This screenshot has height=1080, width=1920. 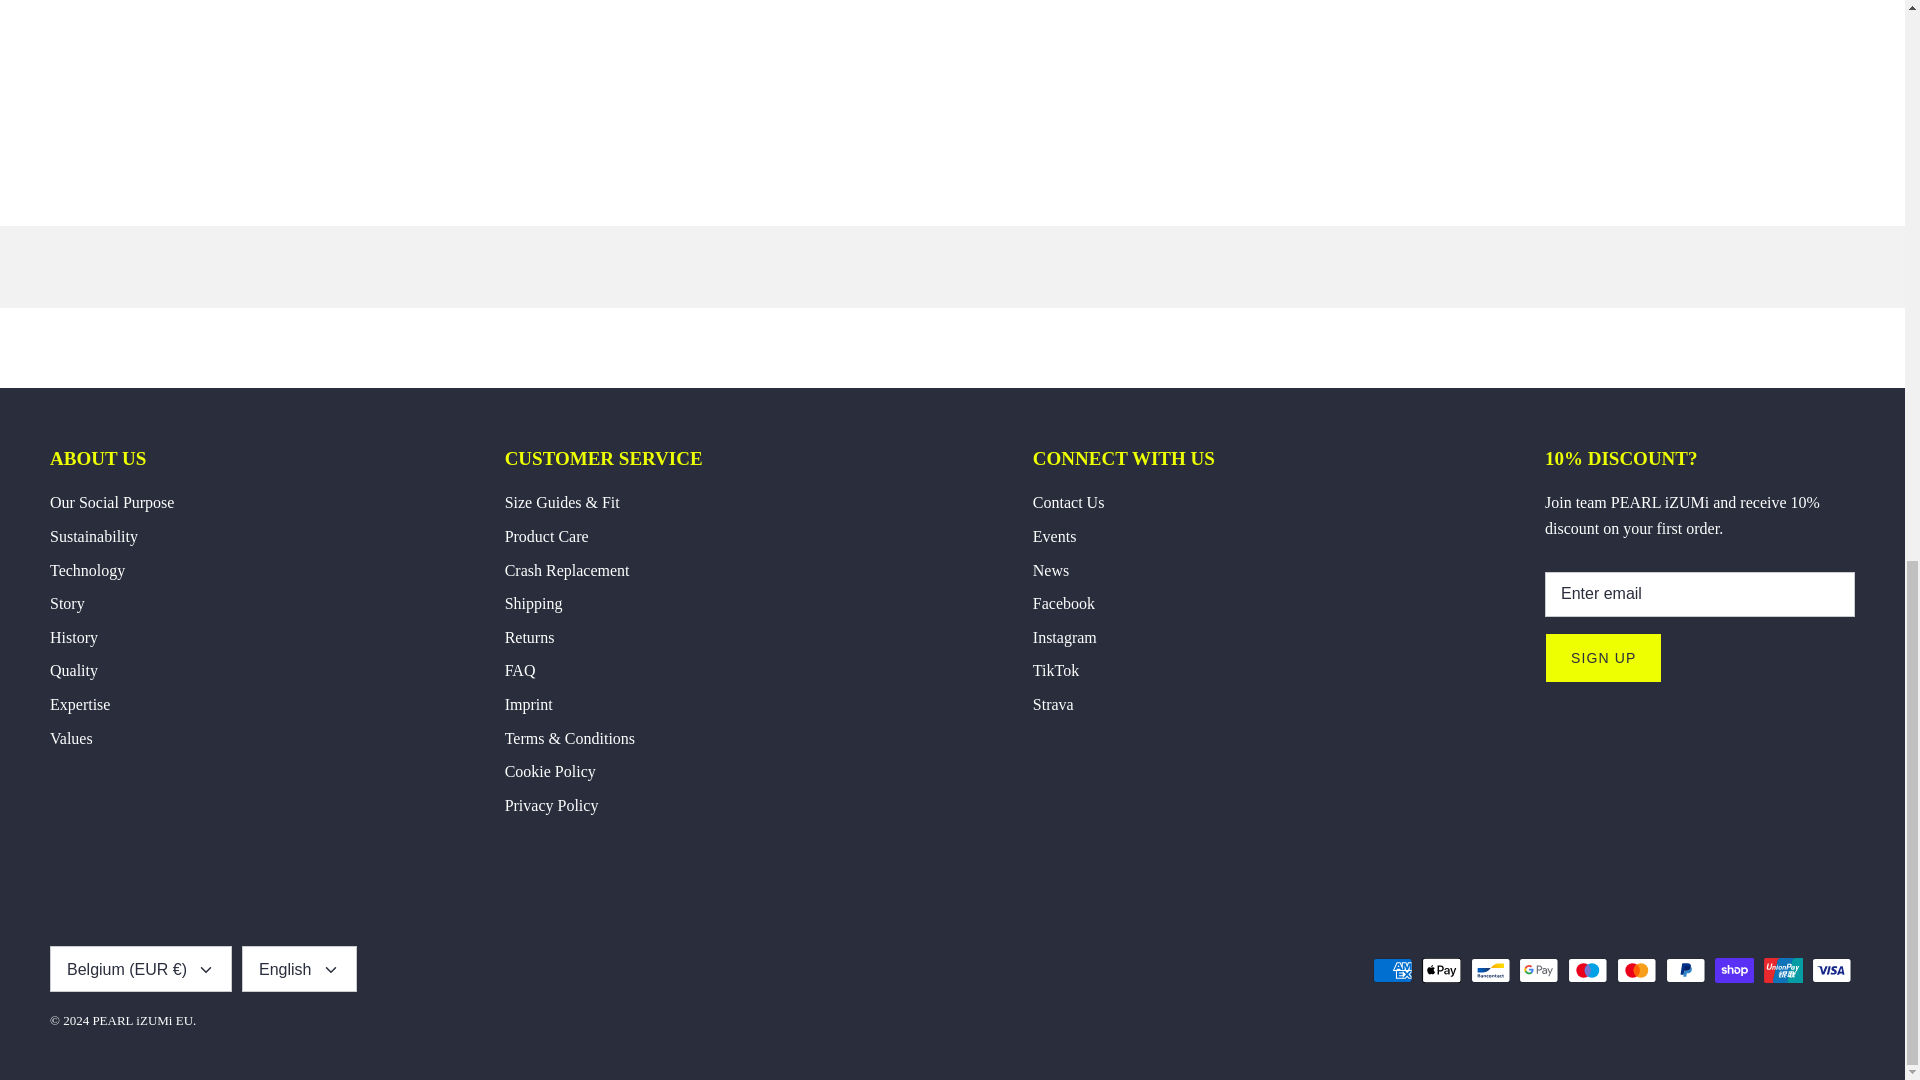 What do you see at coordinates (206, 970) in the screenshot?
I see `Down` at bounding box center [206, 970].